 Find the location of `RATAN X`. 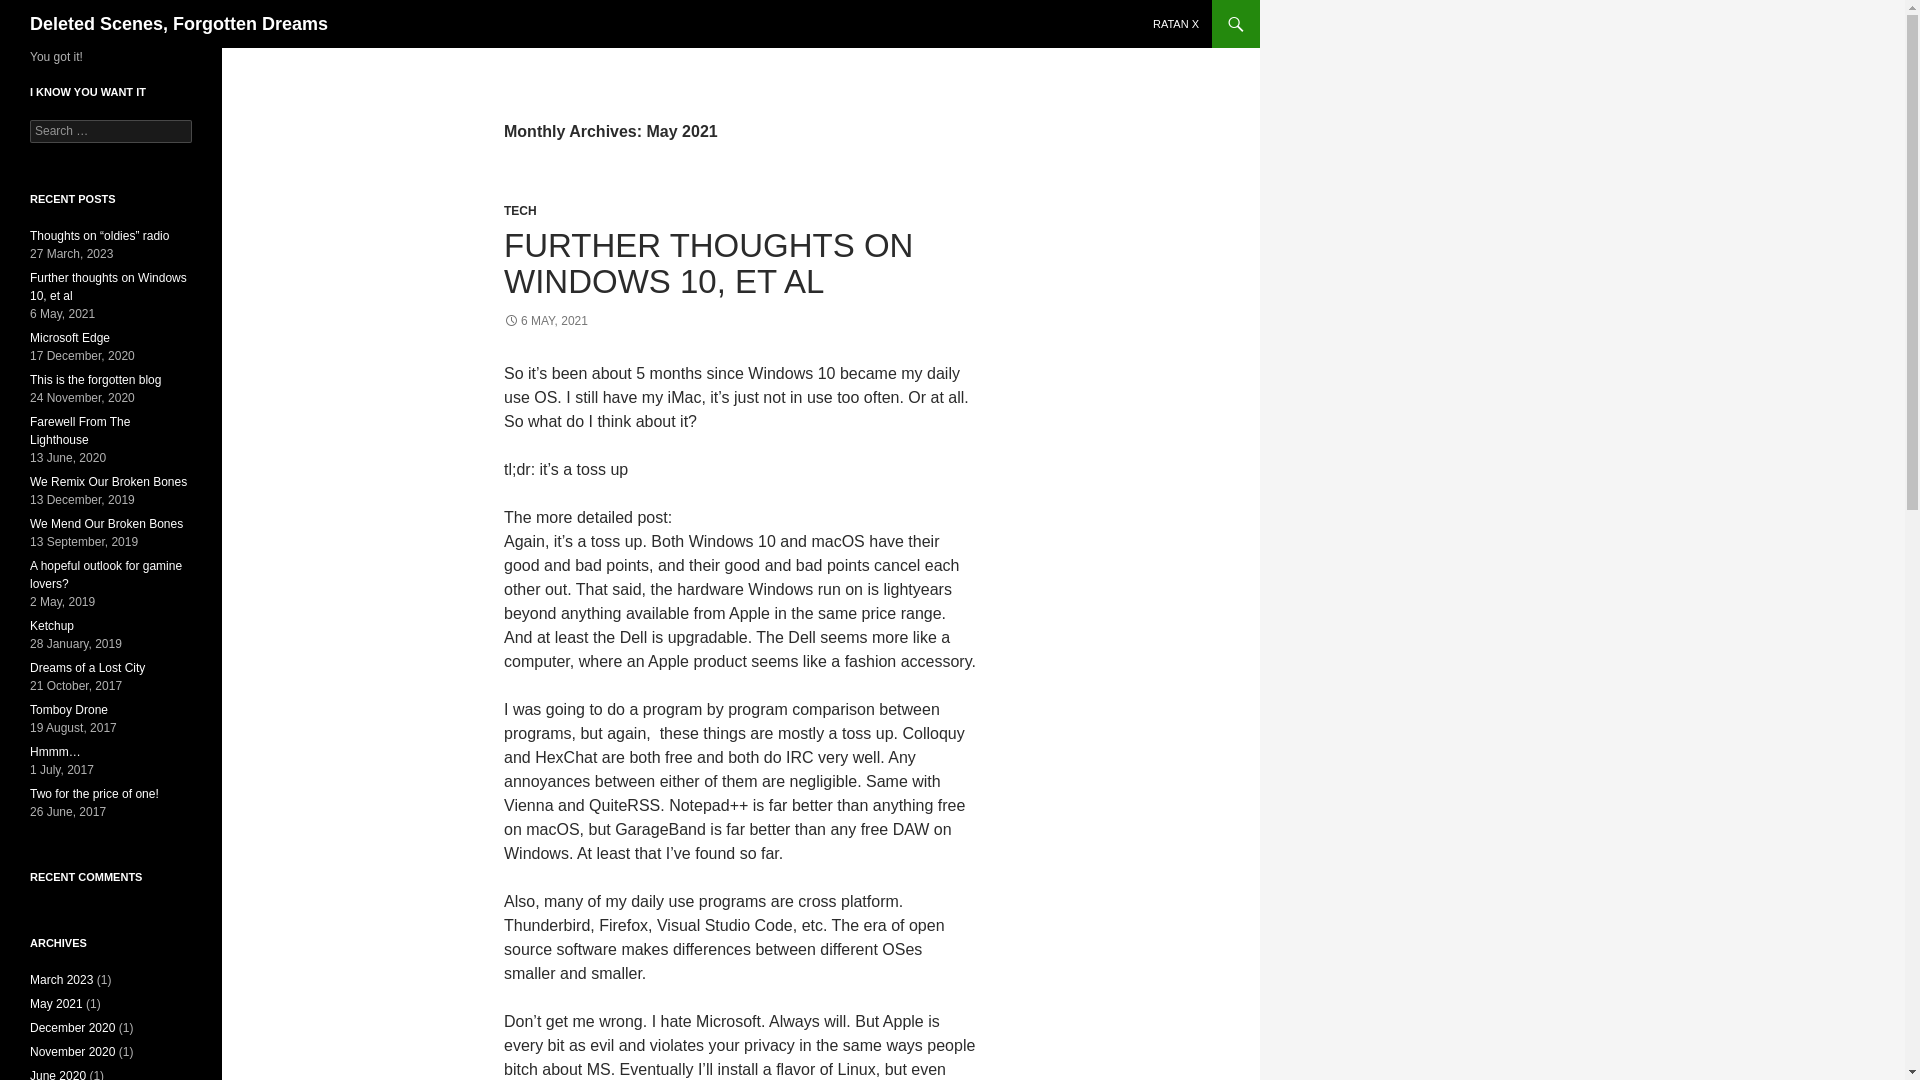

RATAN X is located at coordinates (1176, 24).